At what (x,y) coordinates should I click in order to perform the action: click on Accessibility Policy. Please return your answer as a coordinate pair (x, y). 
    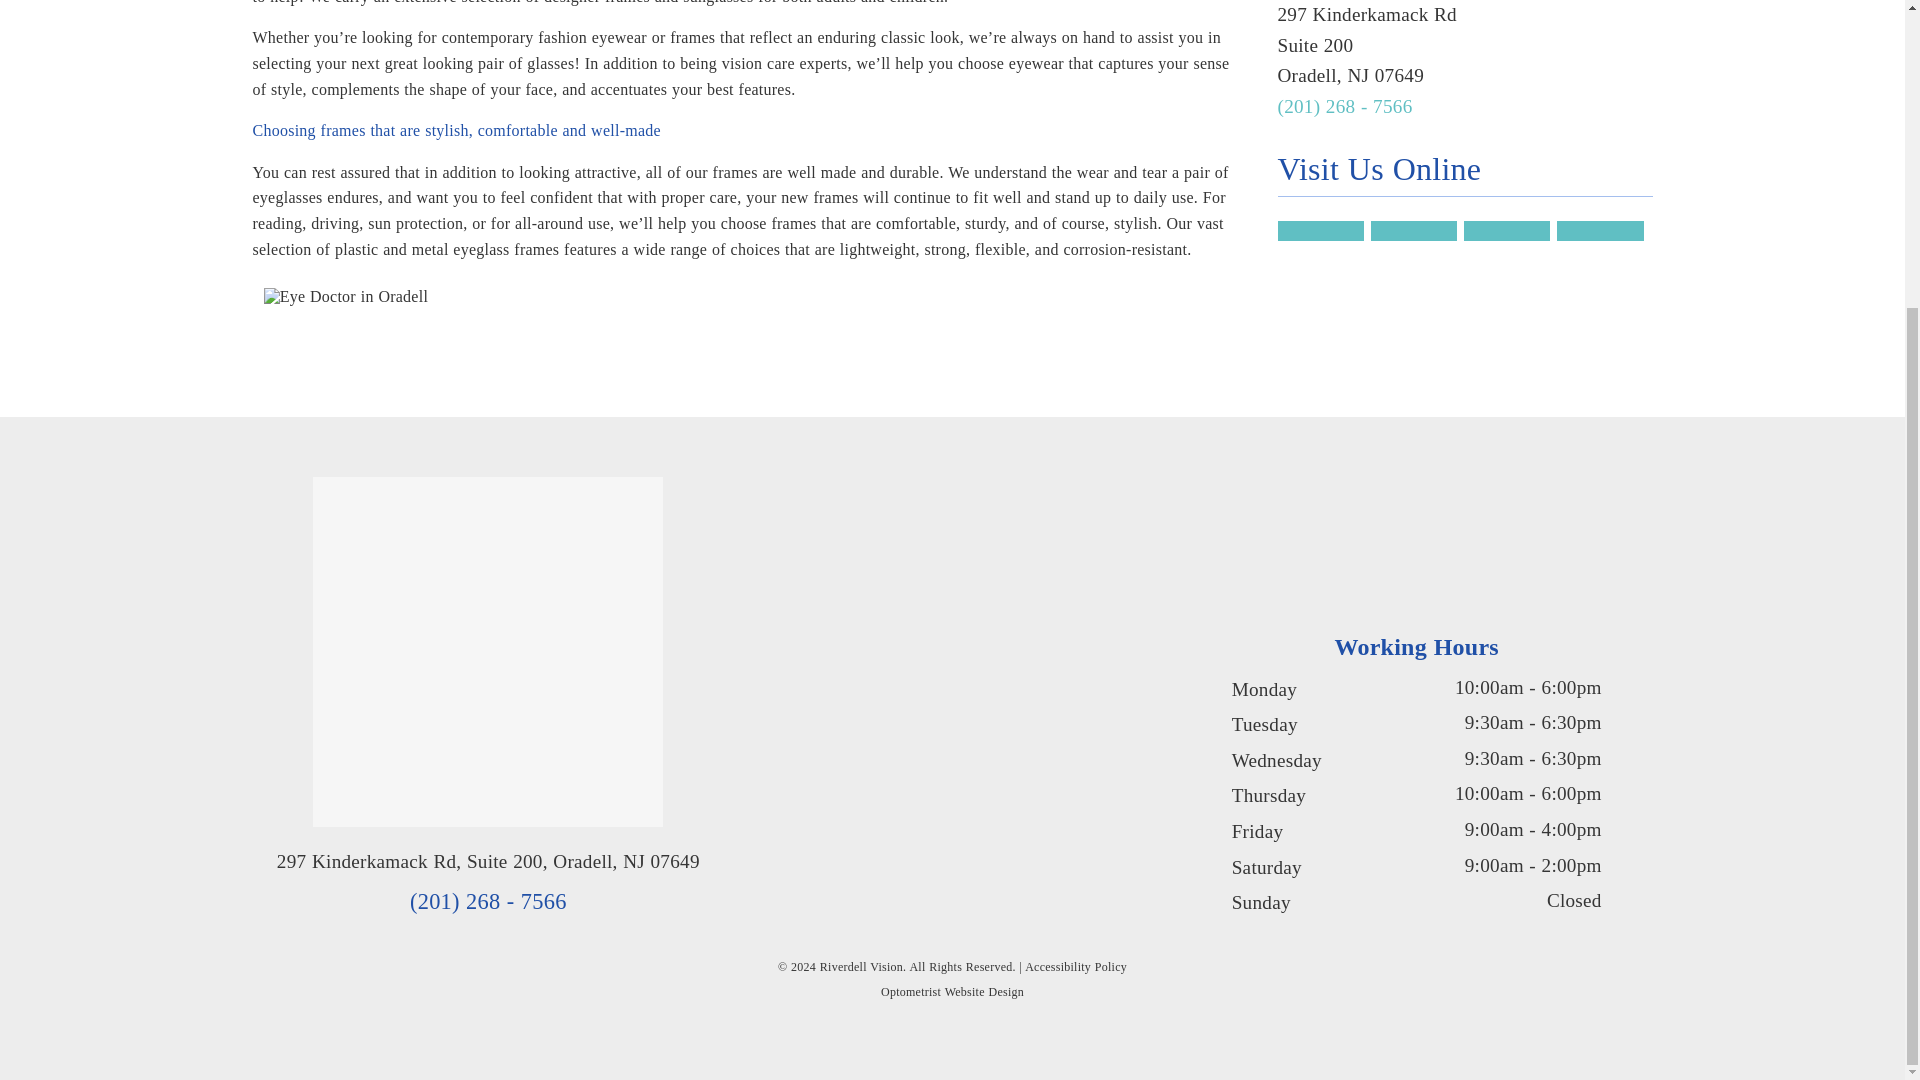
    Looking at the image, I should click on (1076, 967).